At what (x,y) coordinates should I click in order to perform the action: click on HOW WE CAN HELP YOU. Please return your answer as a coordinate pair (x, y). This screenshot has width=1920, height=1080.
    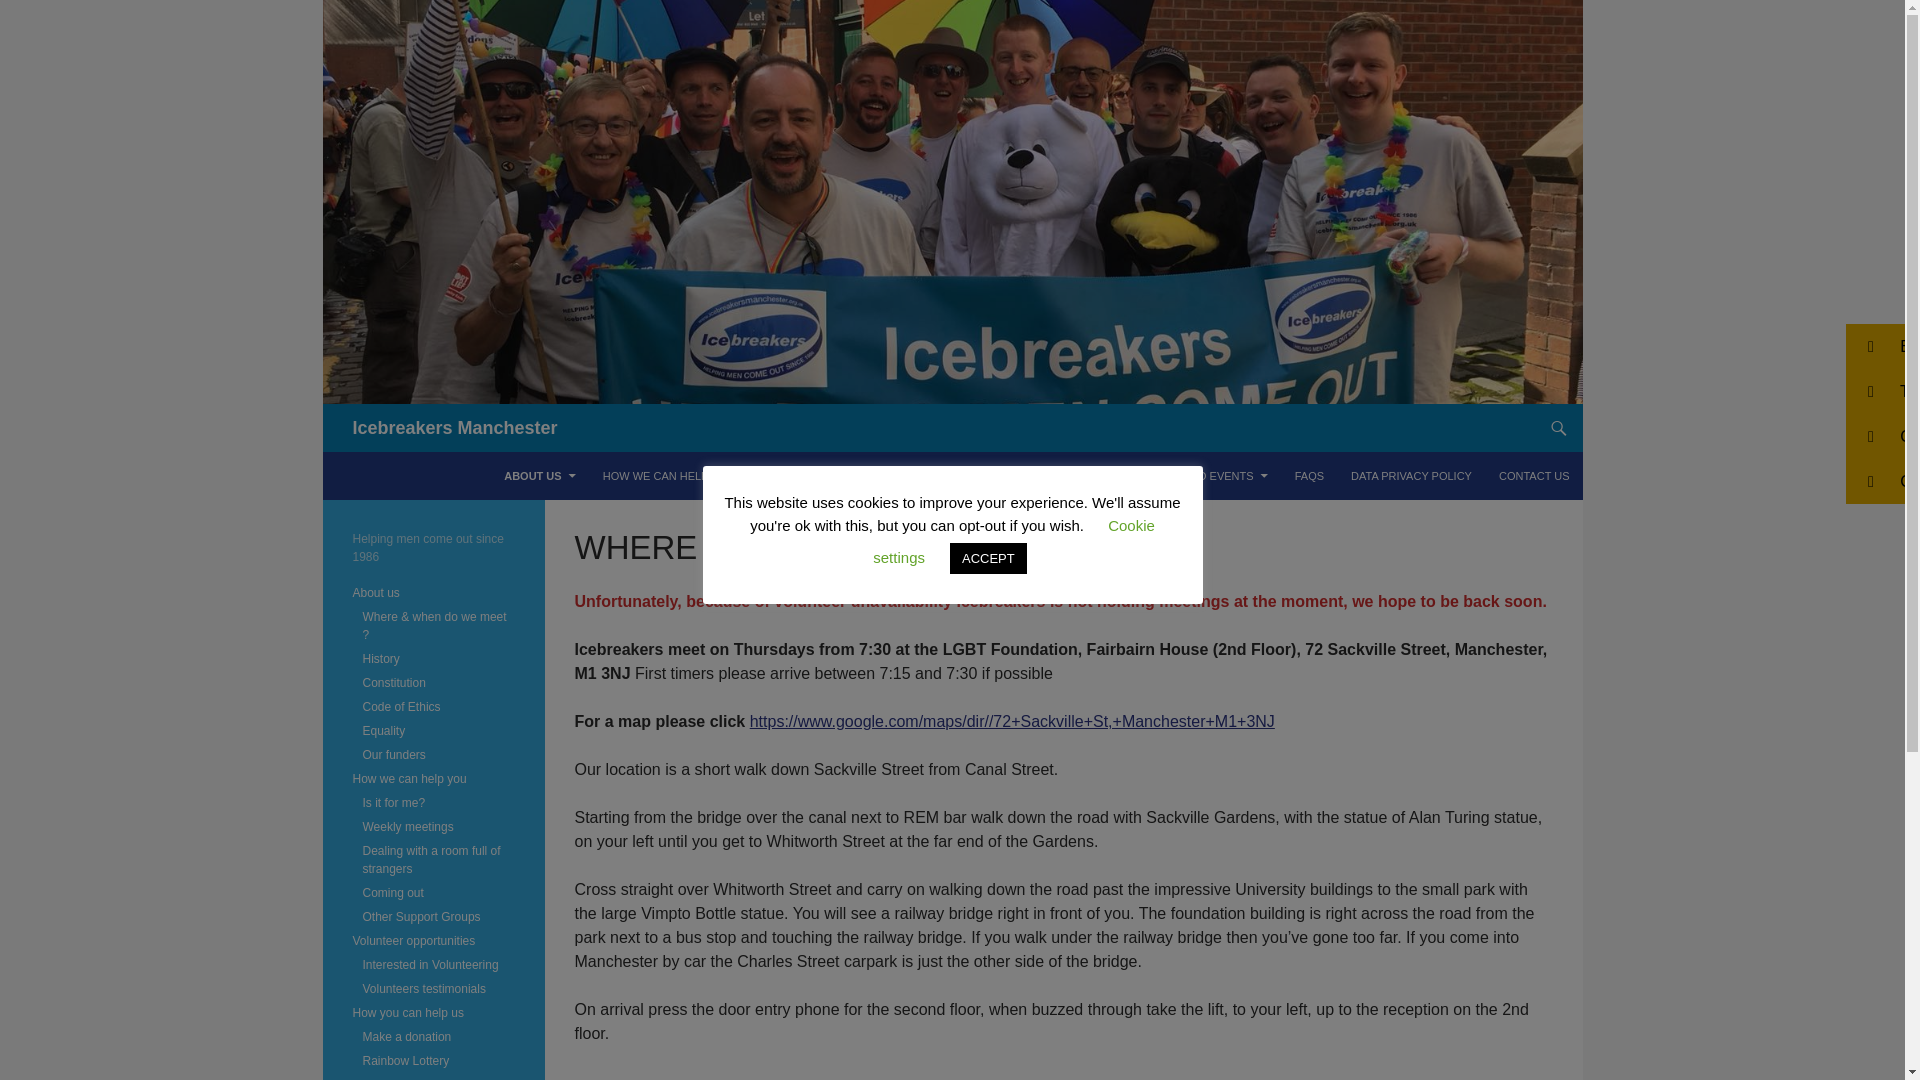
    Looking at the image, I should click on (676, 476).